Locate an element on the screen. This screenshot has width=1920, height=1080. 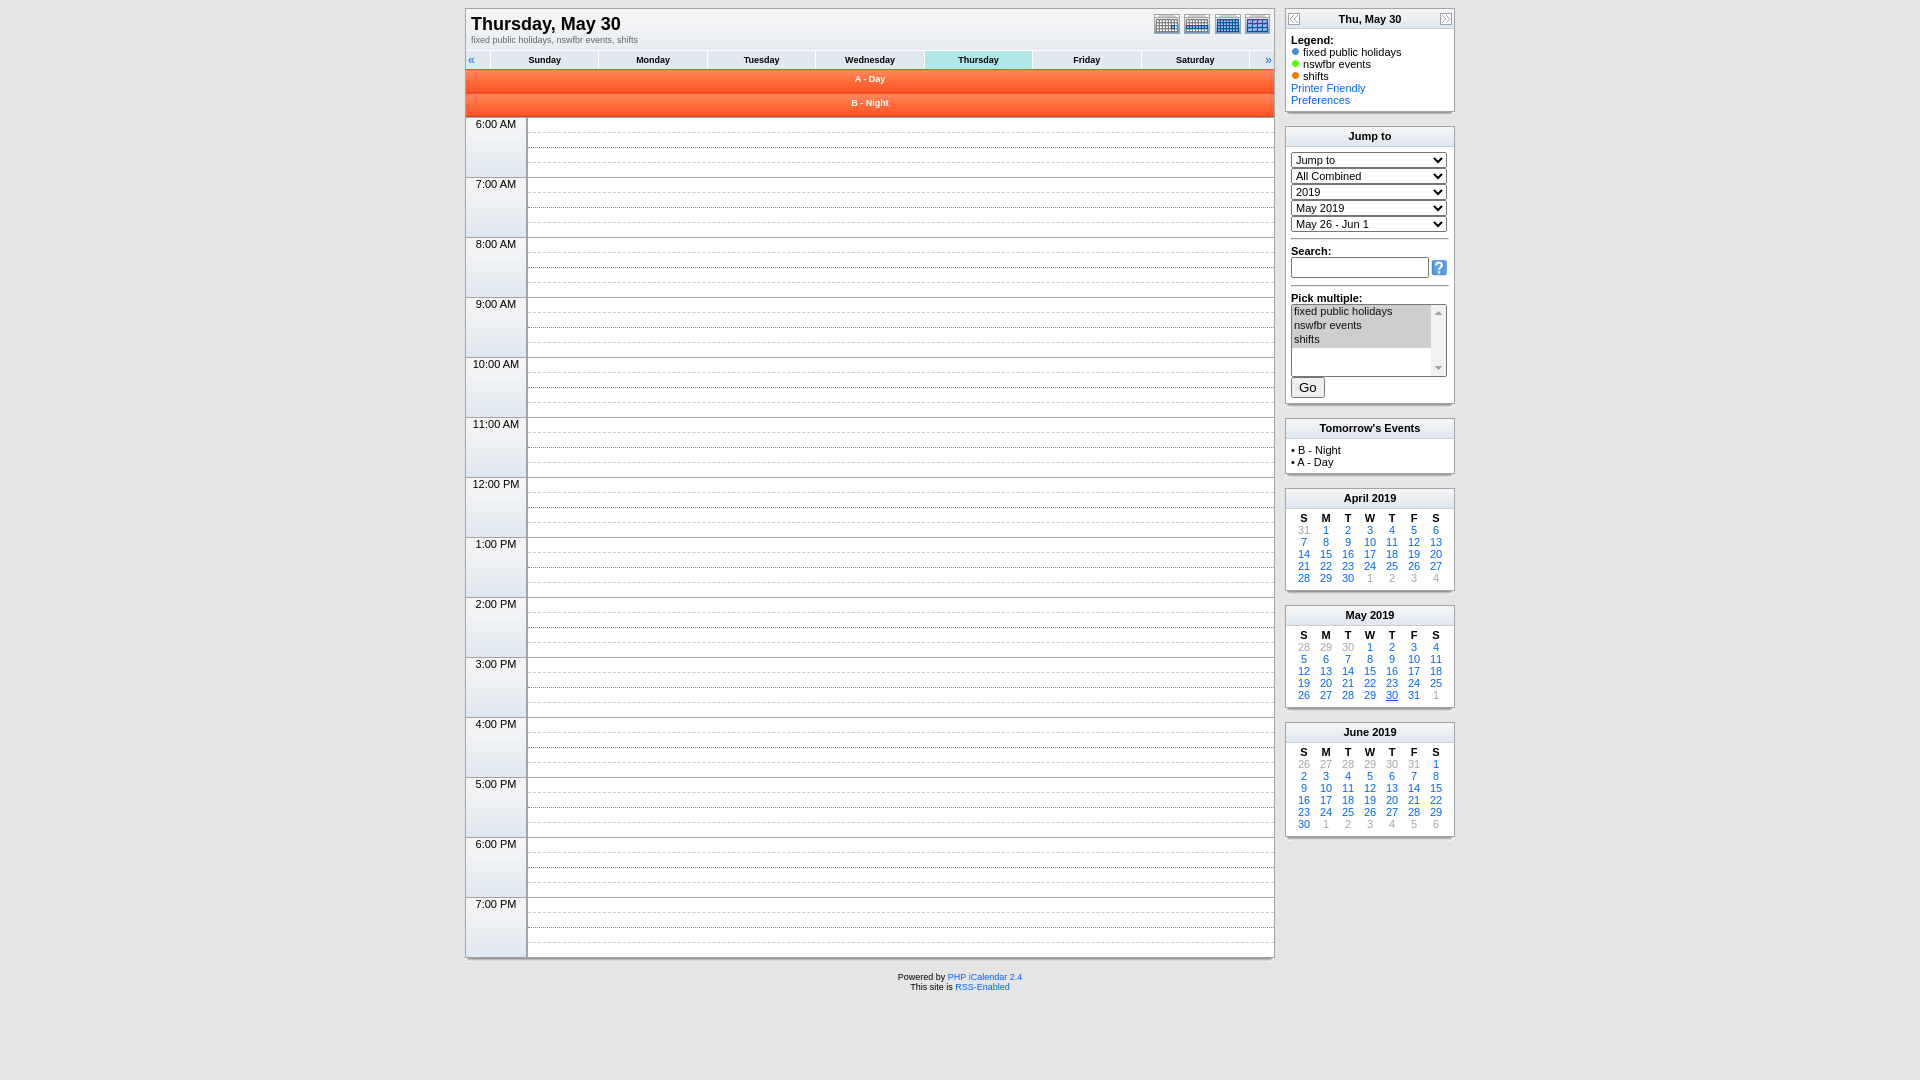
25 is located at coordinates (1436, 683).